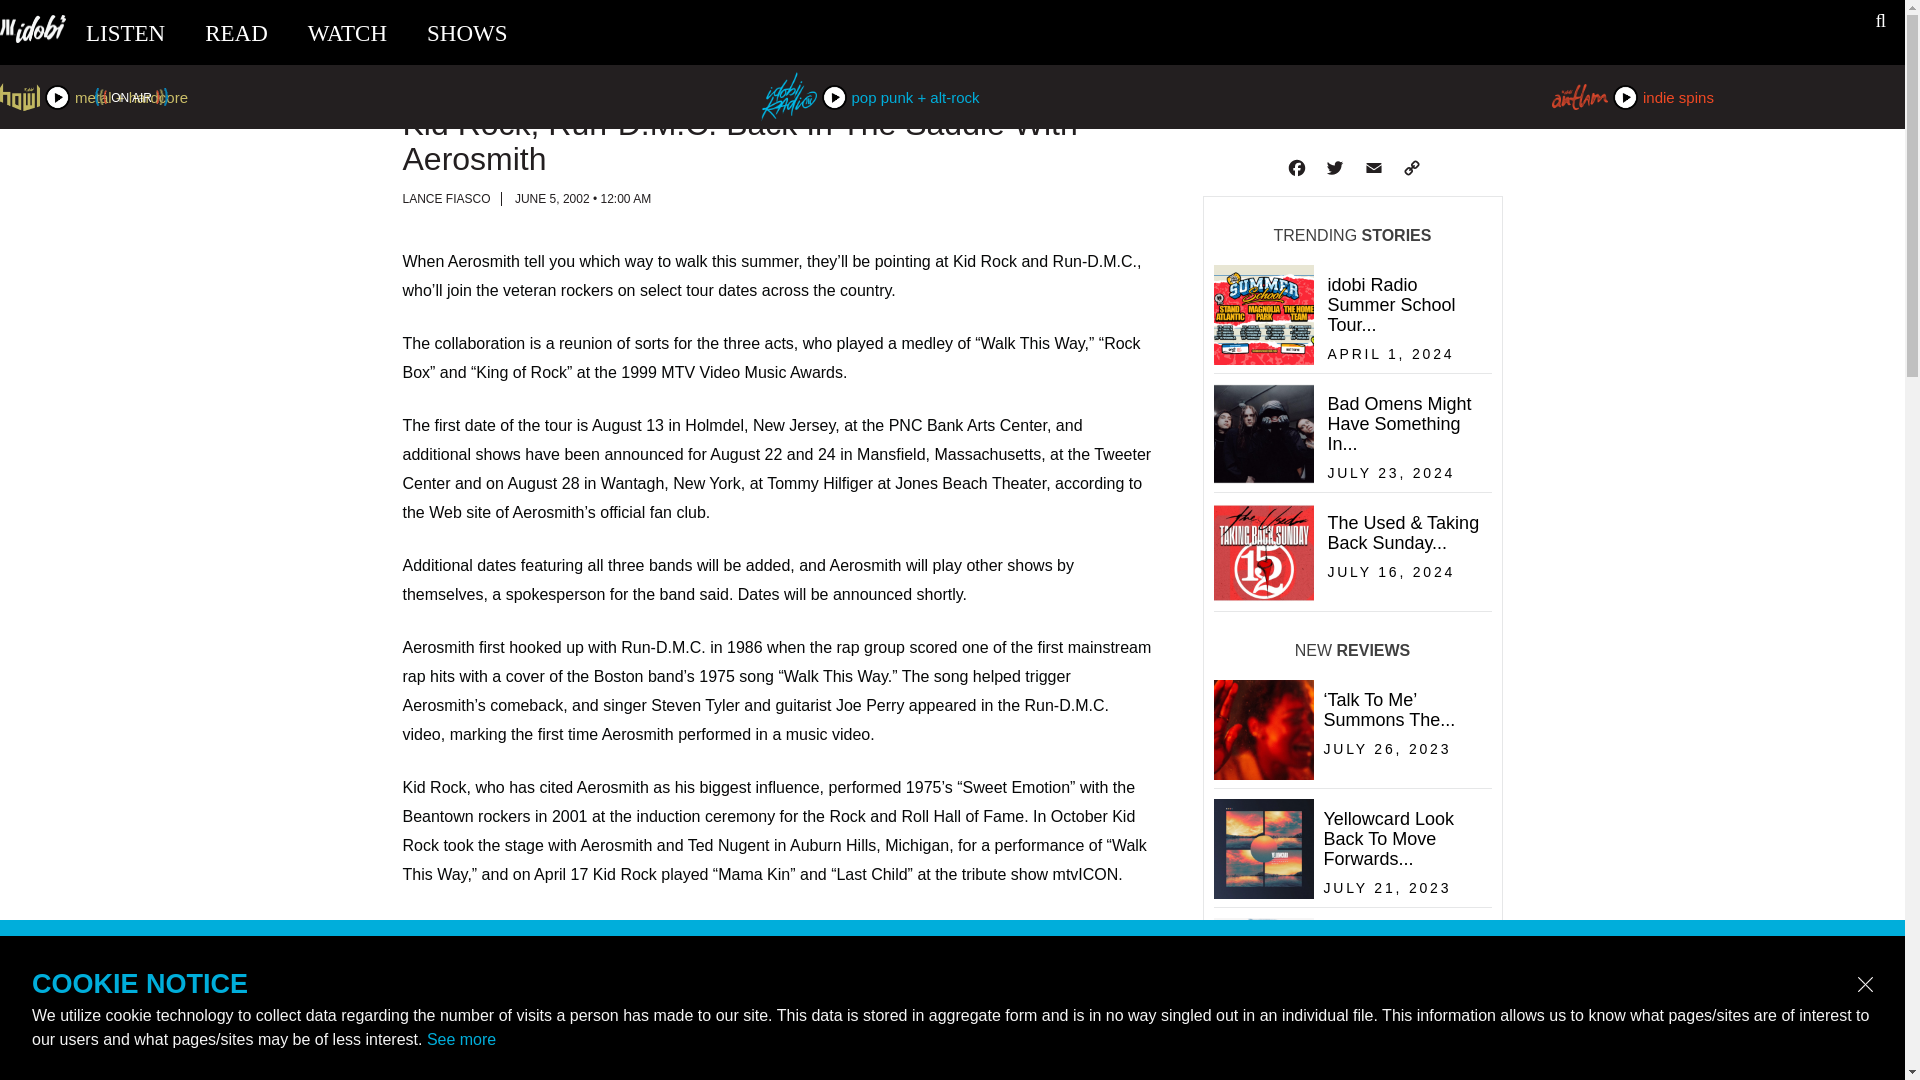  What do you see at coordinates (1350, 478) in the screenshot?
I see `READ` at bounding box center [1350, 478].